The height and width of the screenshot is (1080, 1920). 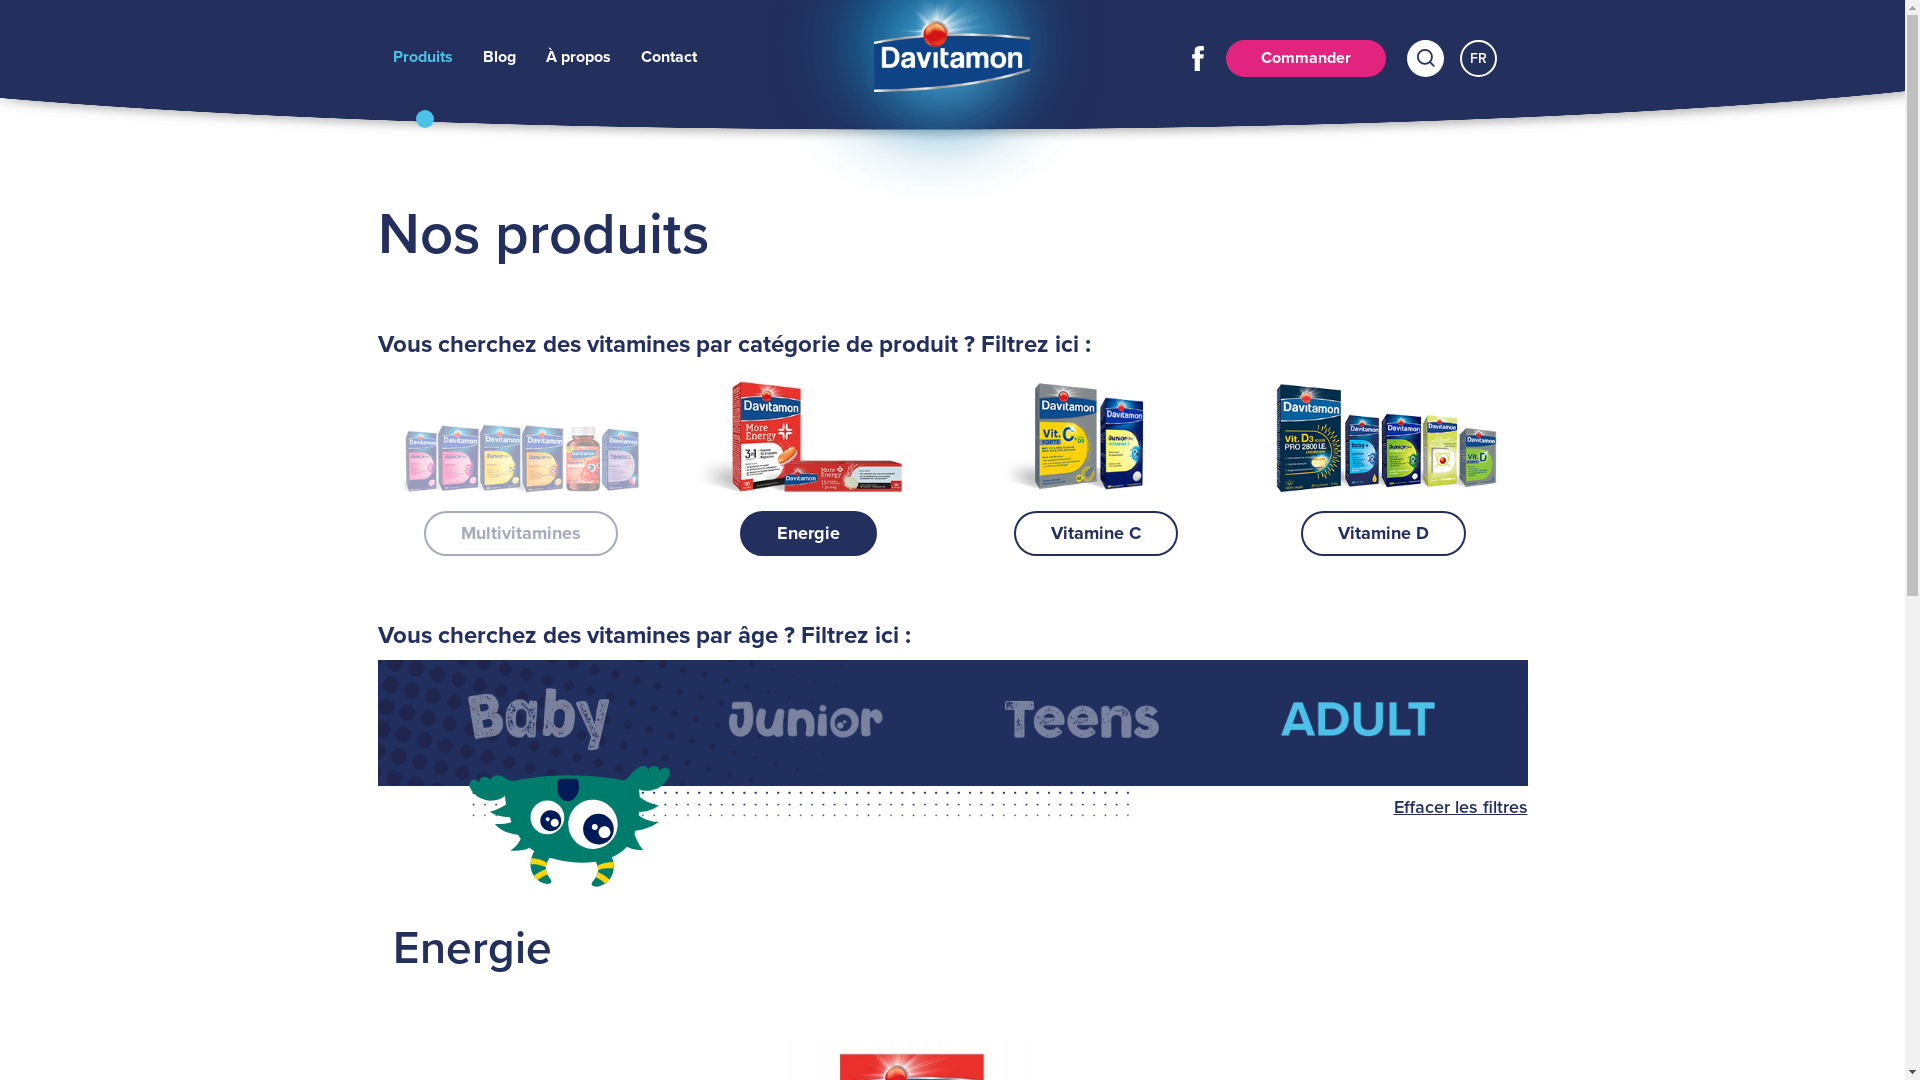 I want to click on Commander, so click(x=1306, y=58).